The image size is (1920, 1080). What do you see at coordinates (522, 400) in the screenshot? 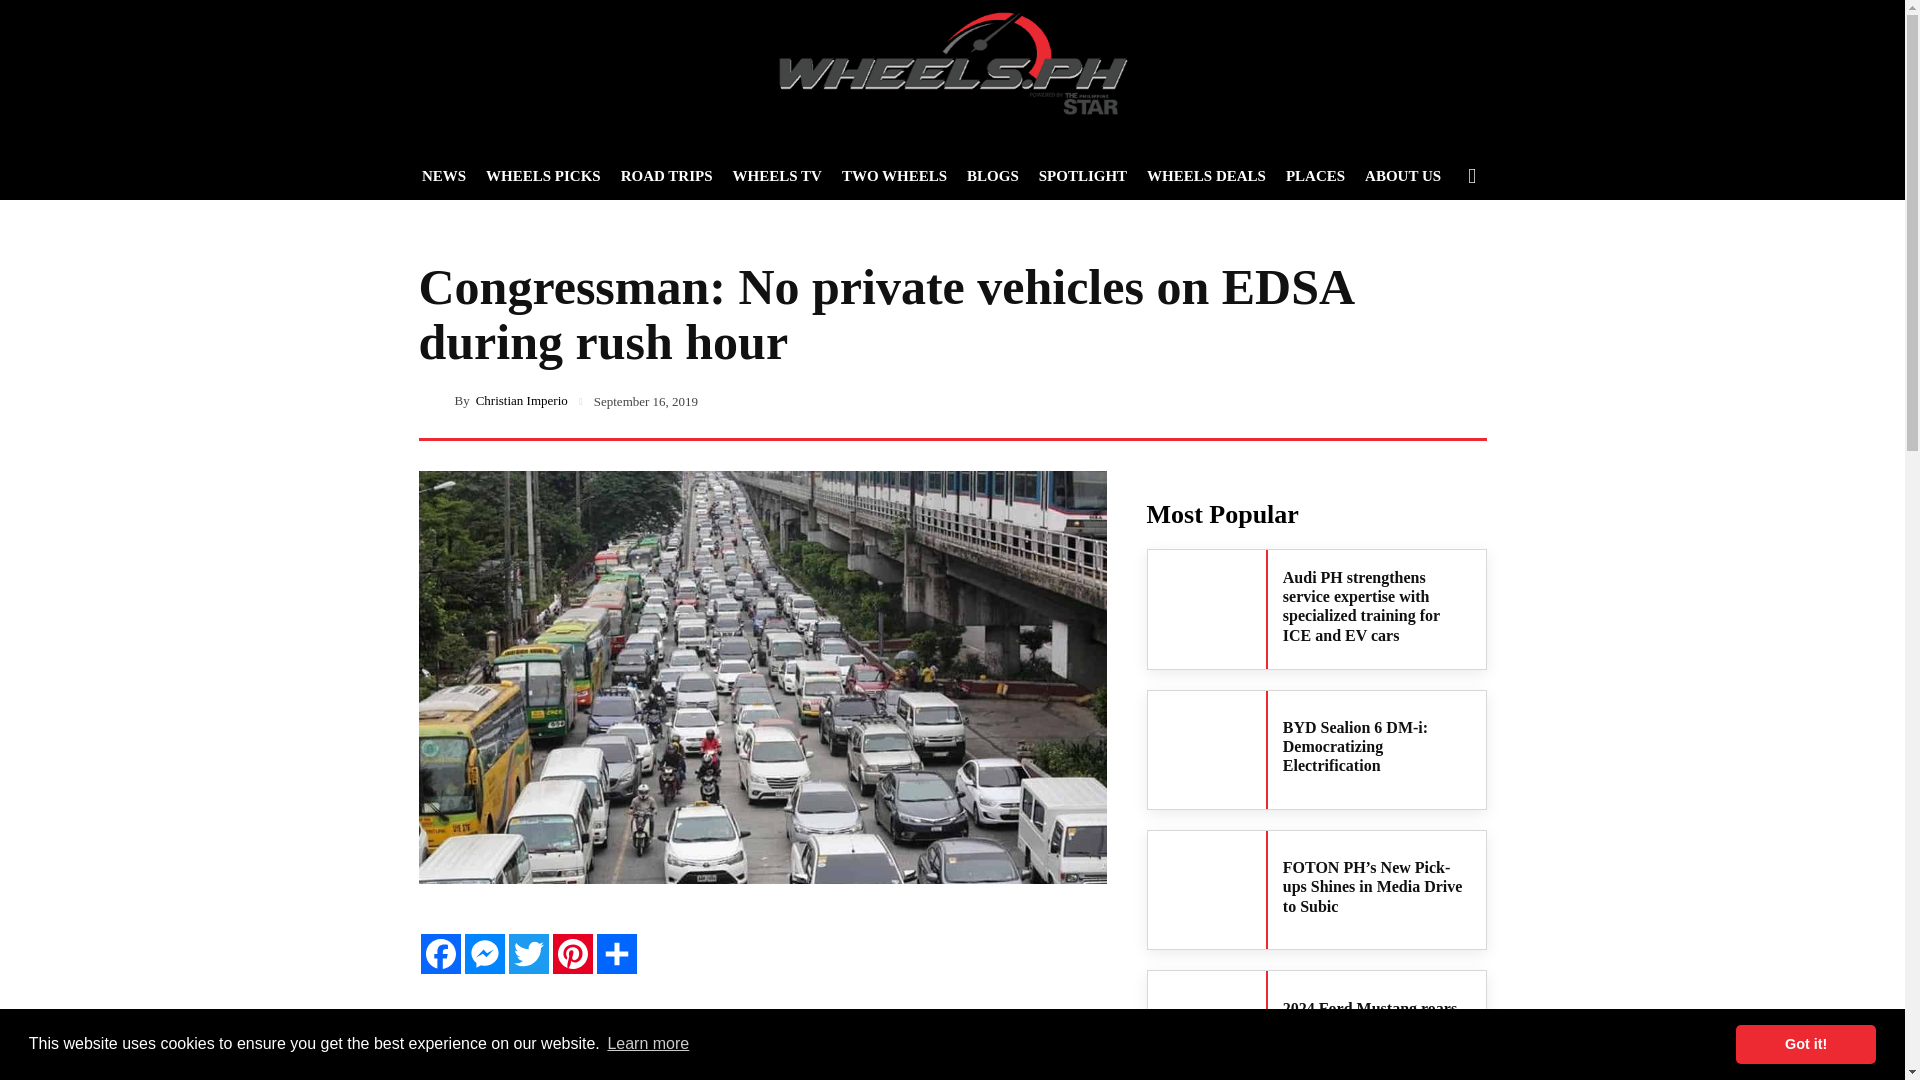
I see `Christian Imperio` at bounding box center [522, 400].